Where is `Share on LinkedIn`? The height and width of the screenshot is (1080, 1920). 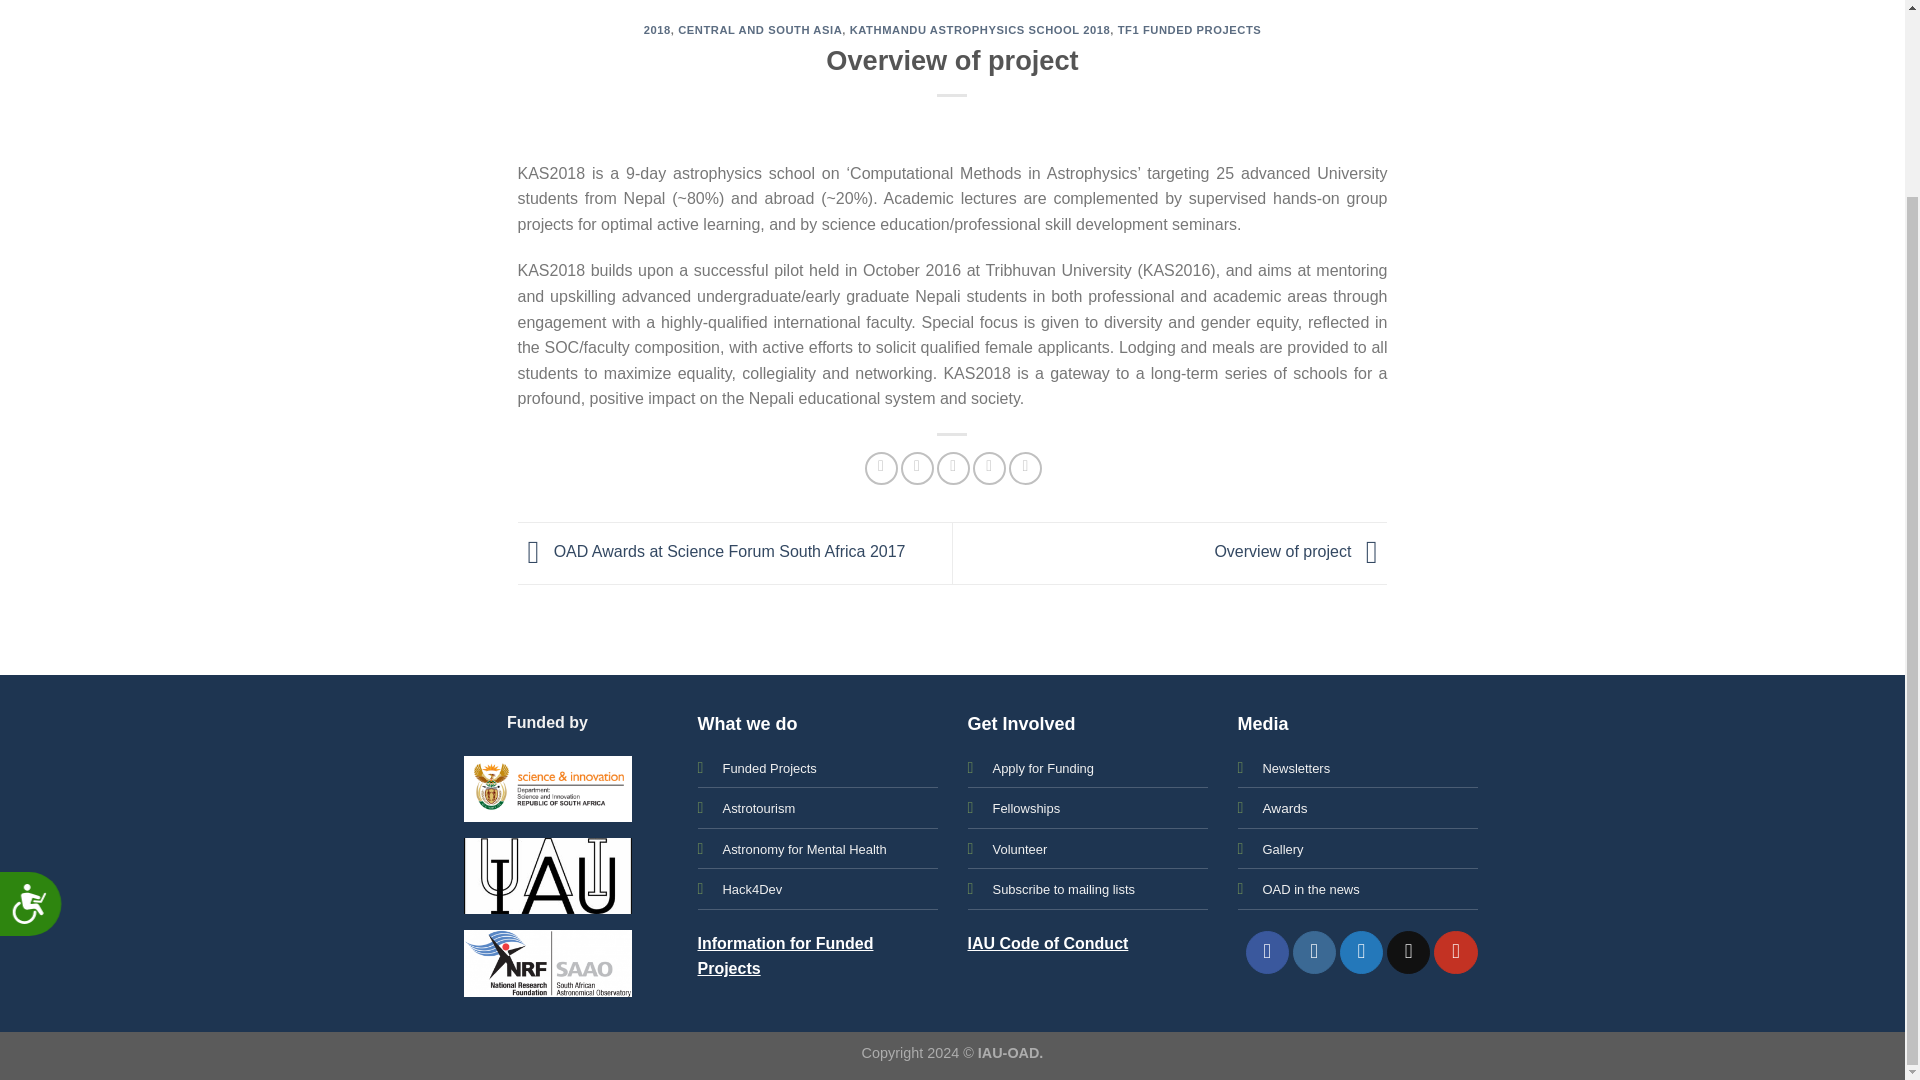
Share on LinkedIn is located at coordinates (1026, 468).